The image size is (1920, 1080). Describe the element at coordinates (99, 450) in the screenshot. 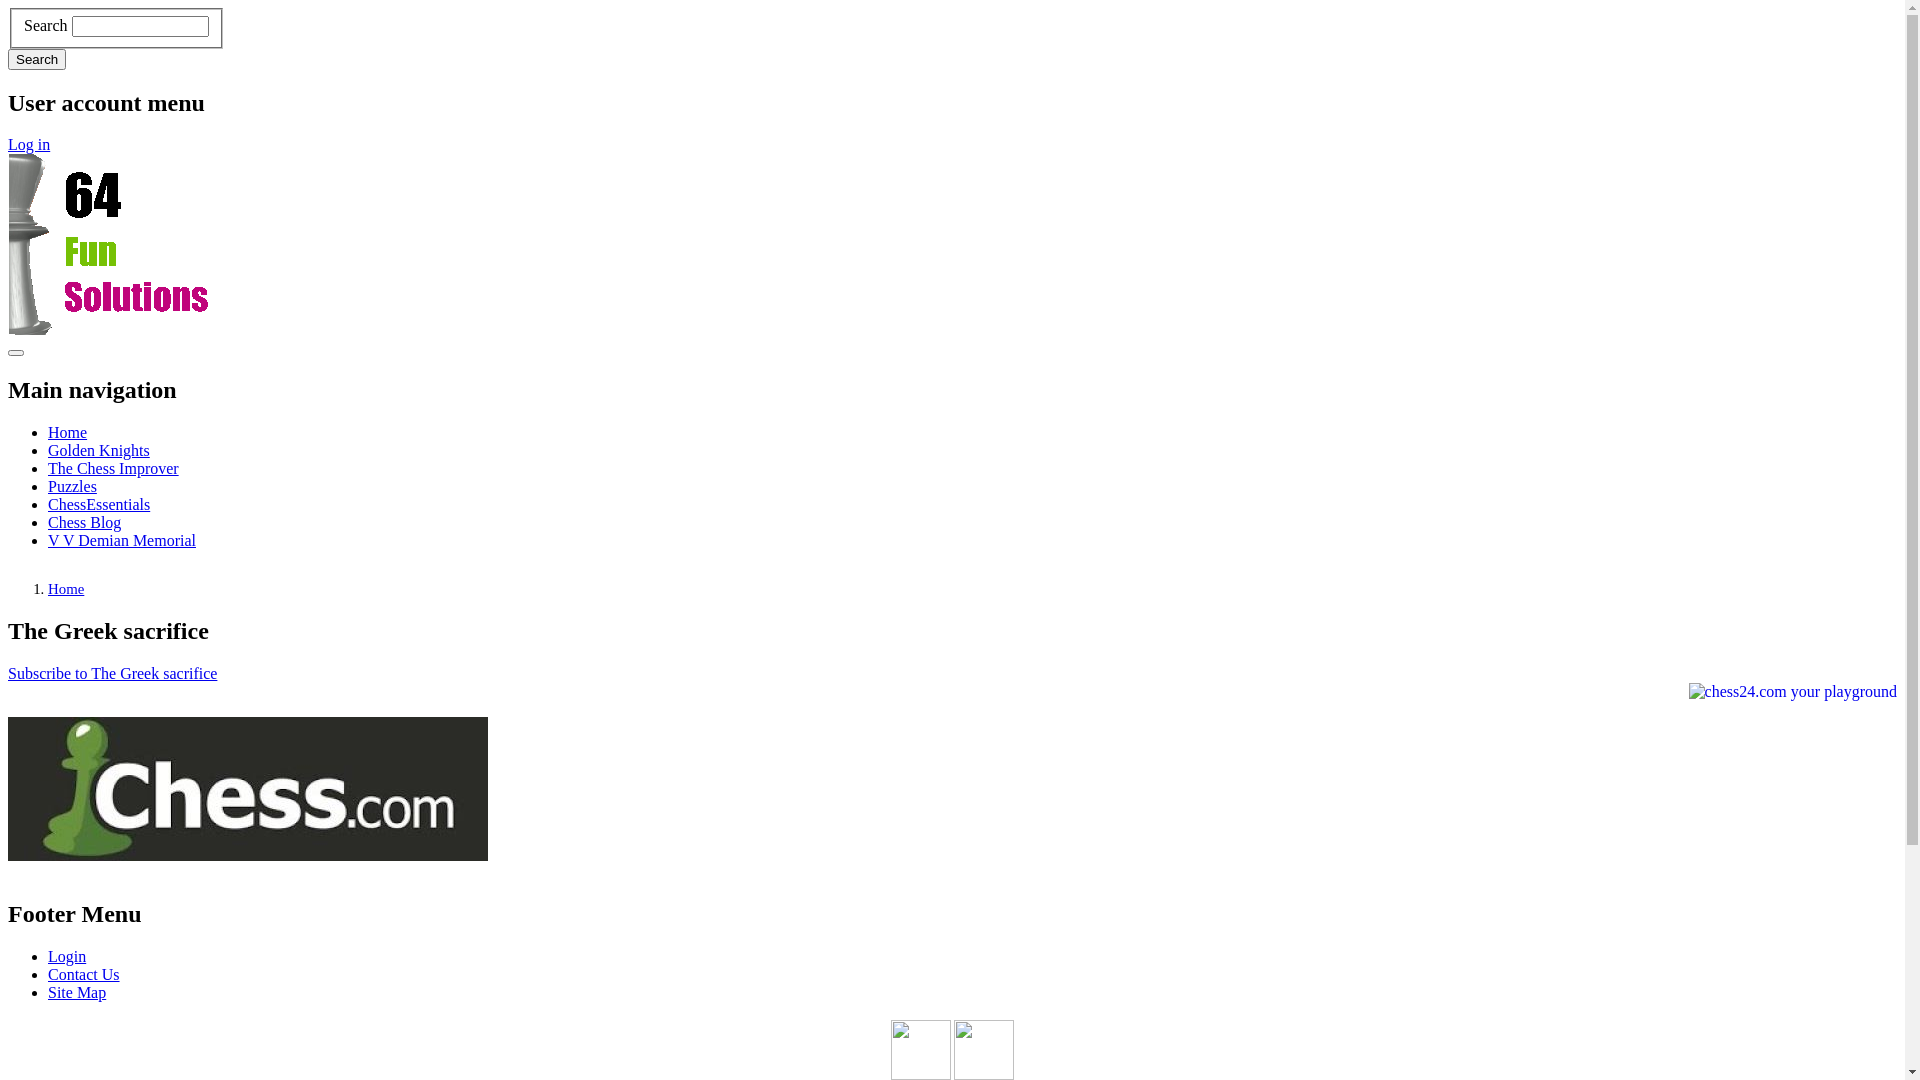

I see `Golden Knights` at that location.